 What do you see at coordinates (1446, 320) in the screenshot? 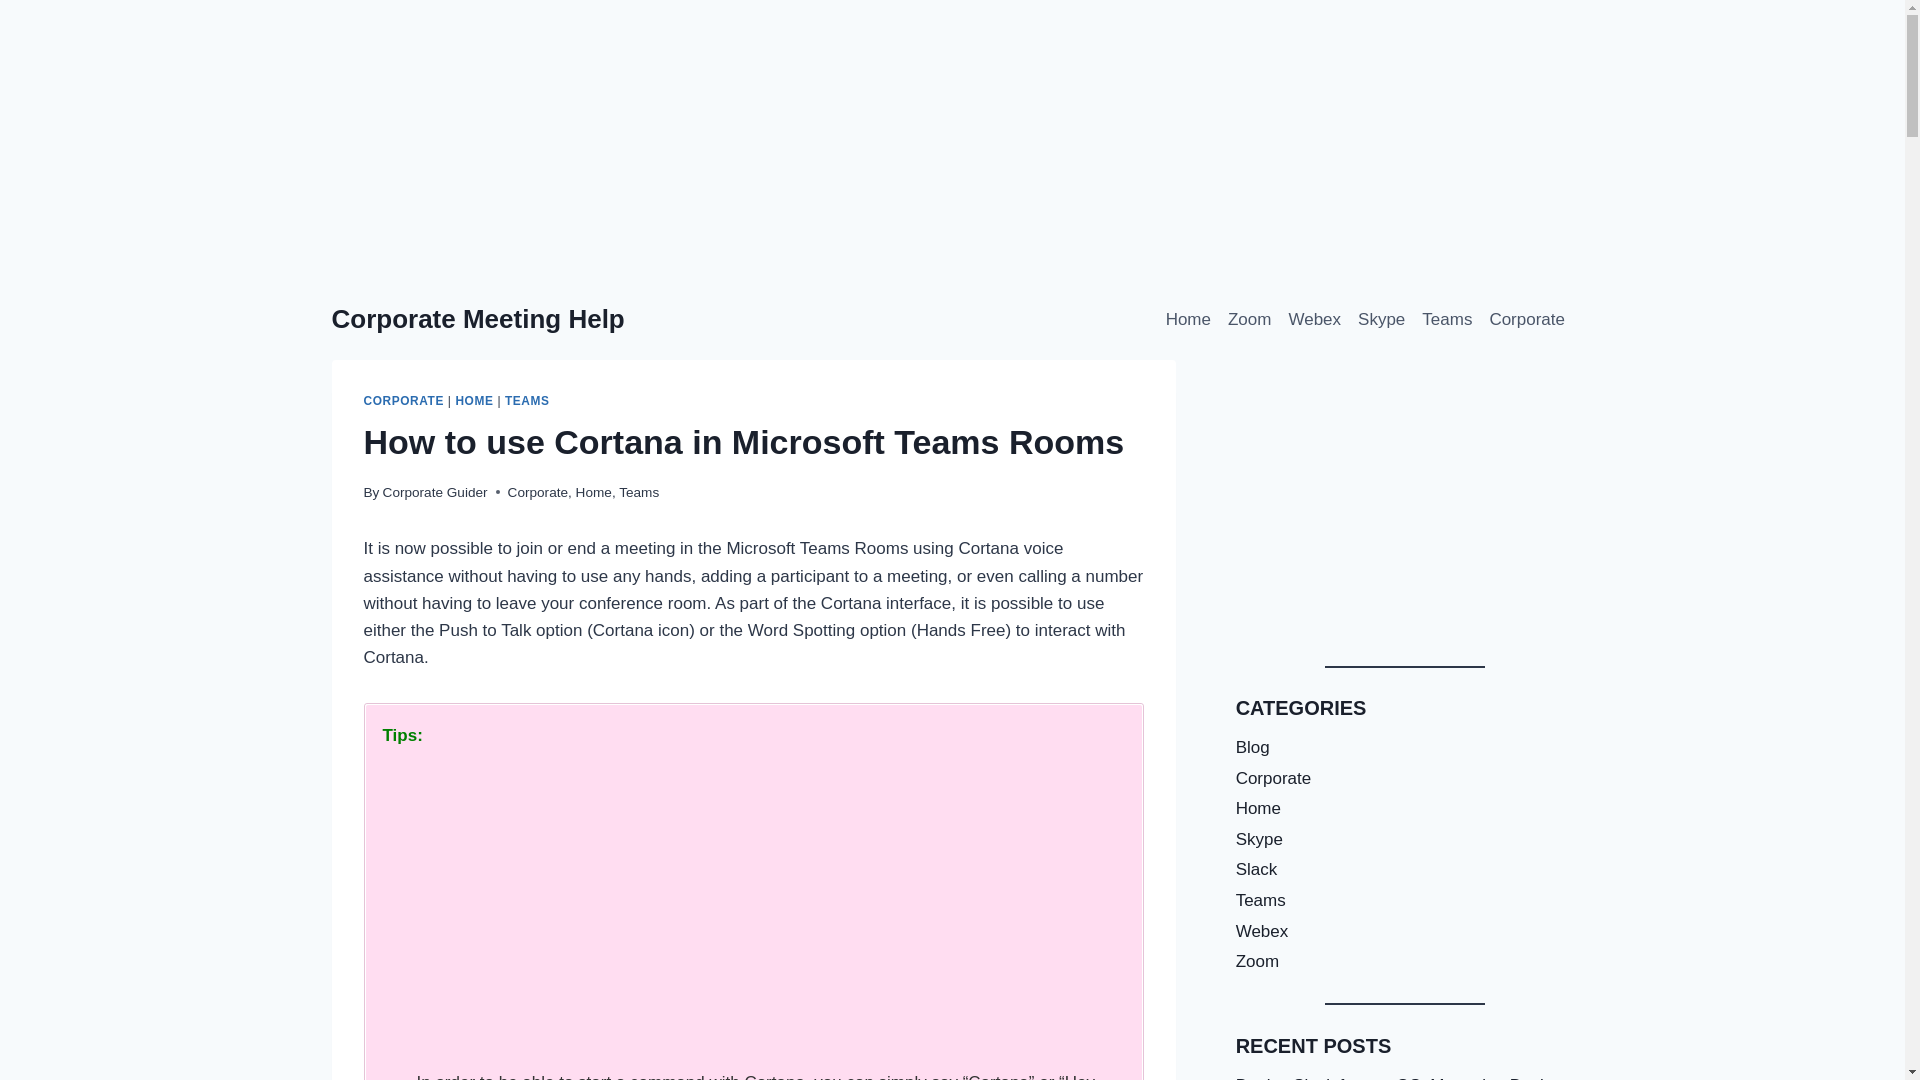
I see `Teams` at bounding box center [1446, 320].